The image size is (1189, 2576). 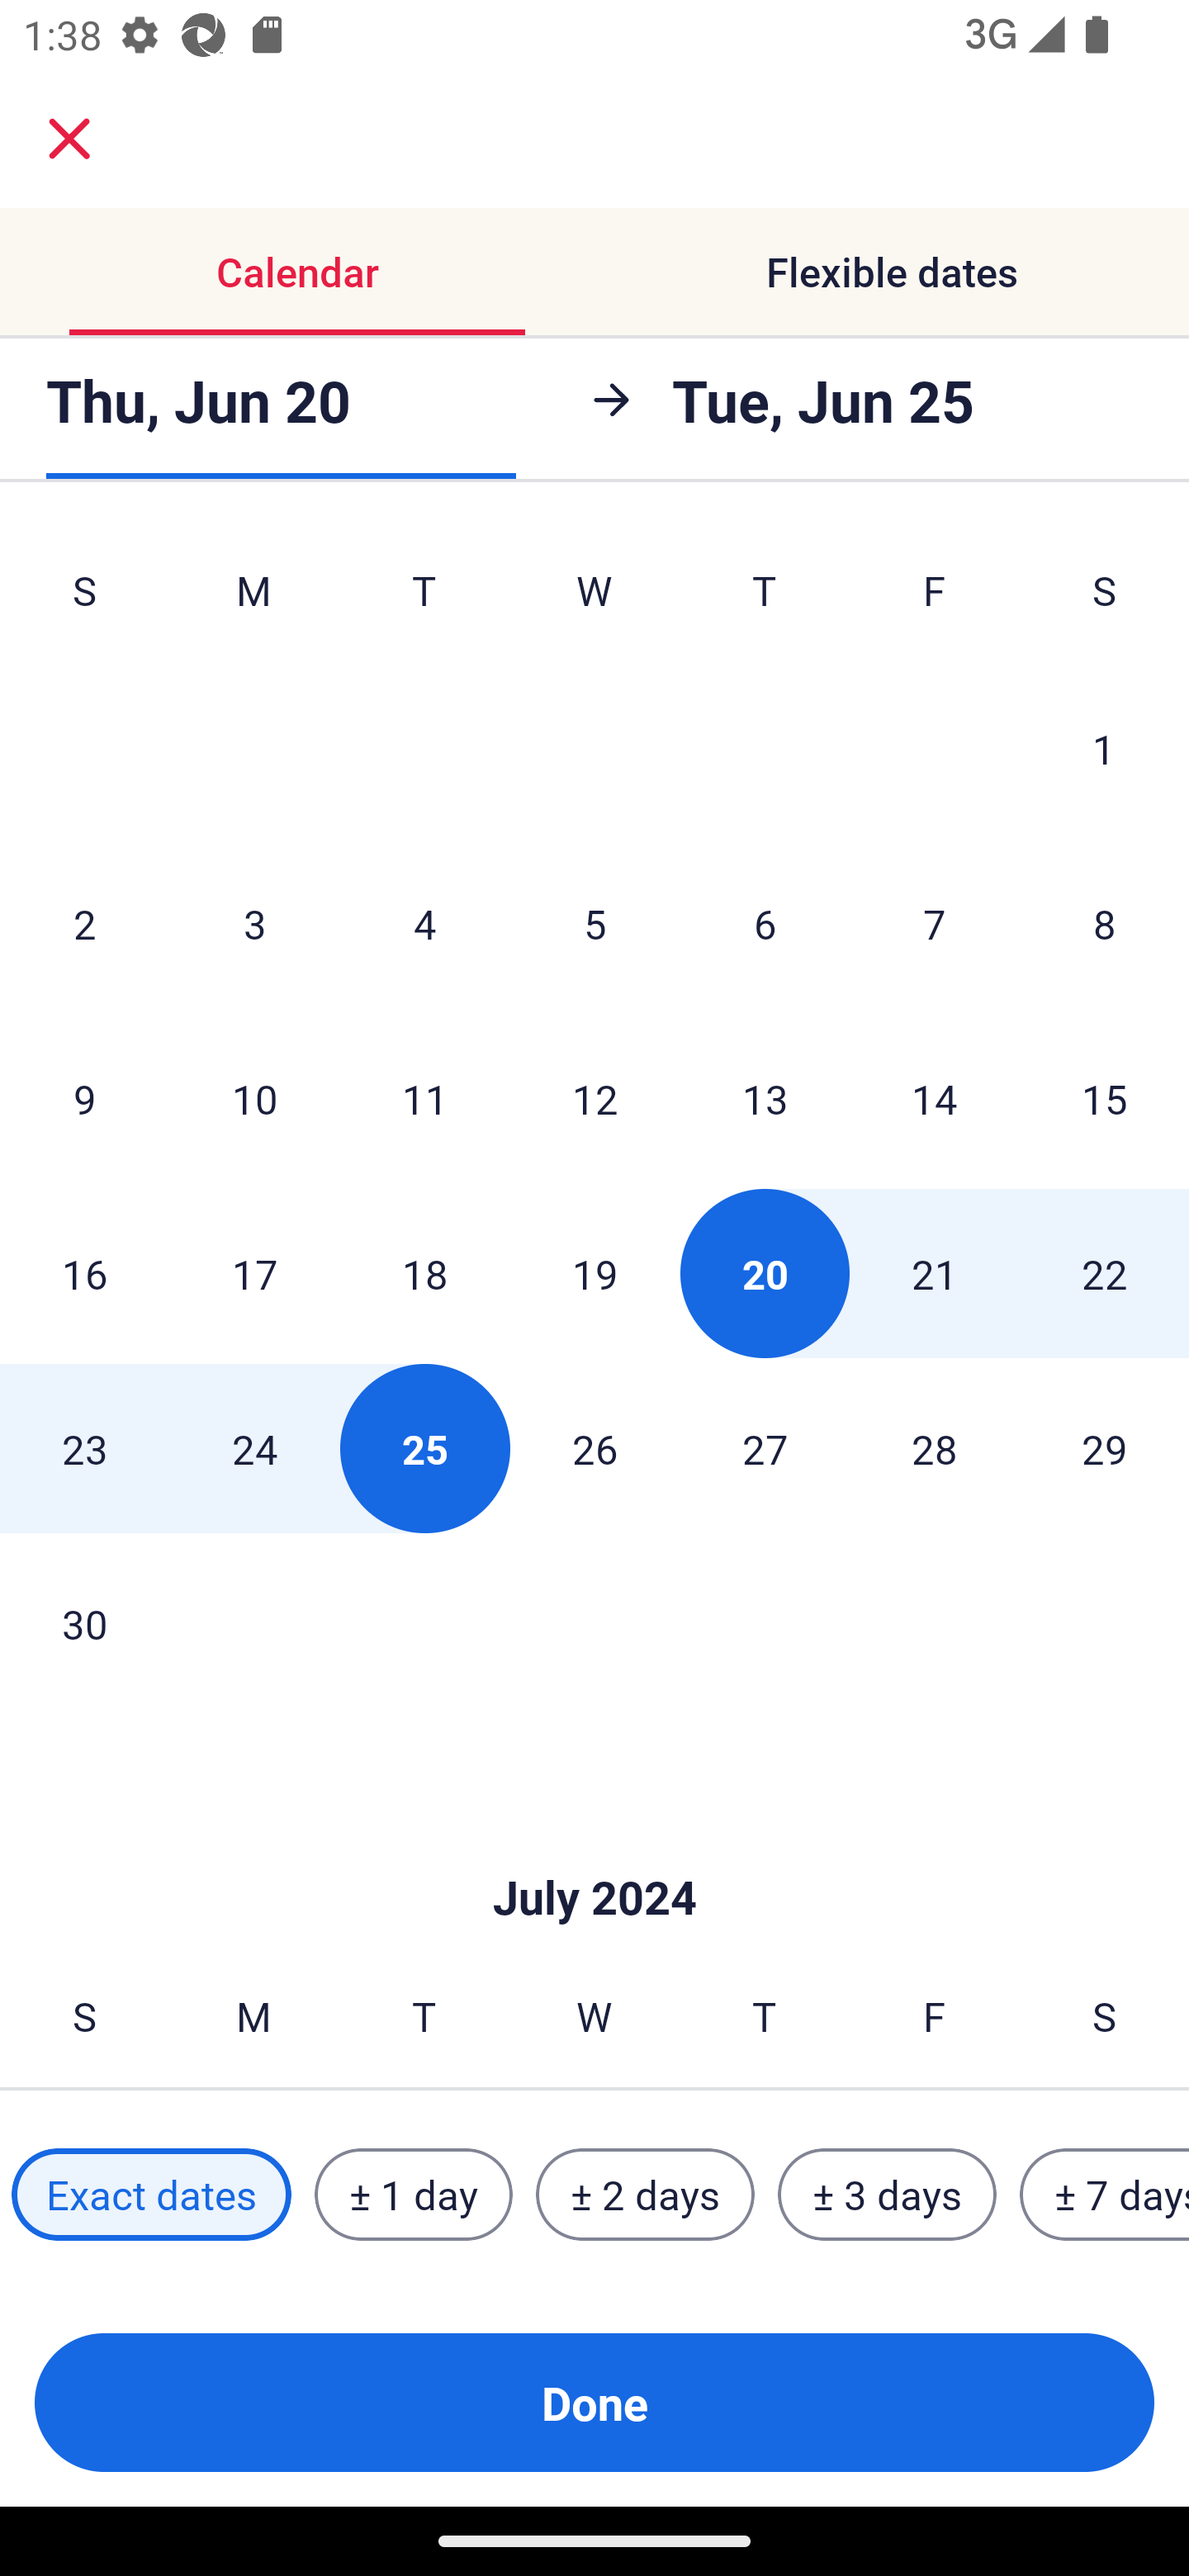 I want to click on 9 Sunday, June 9, 2024, so click(x=84, y=1098).